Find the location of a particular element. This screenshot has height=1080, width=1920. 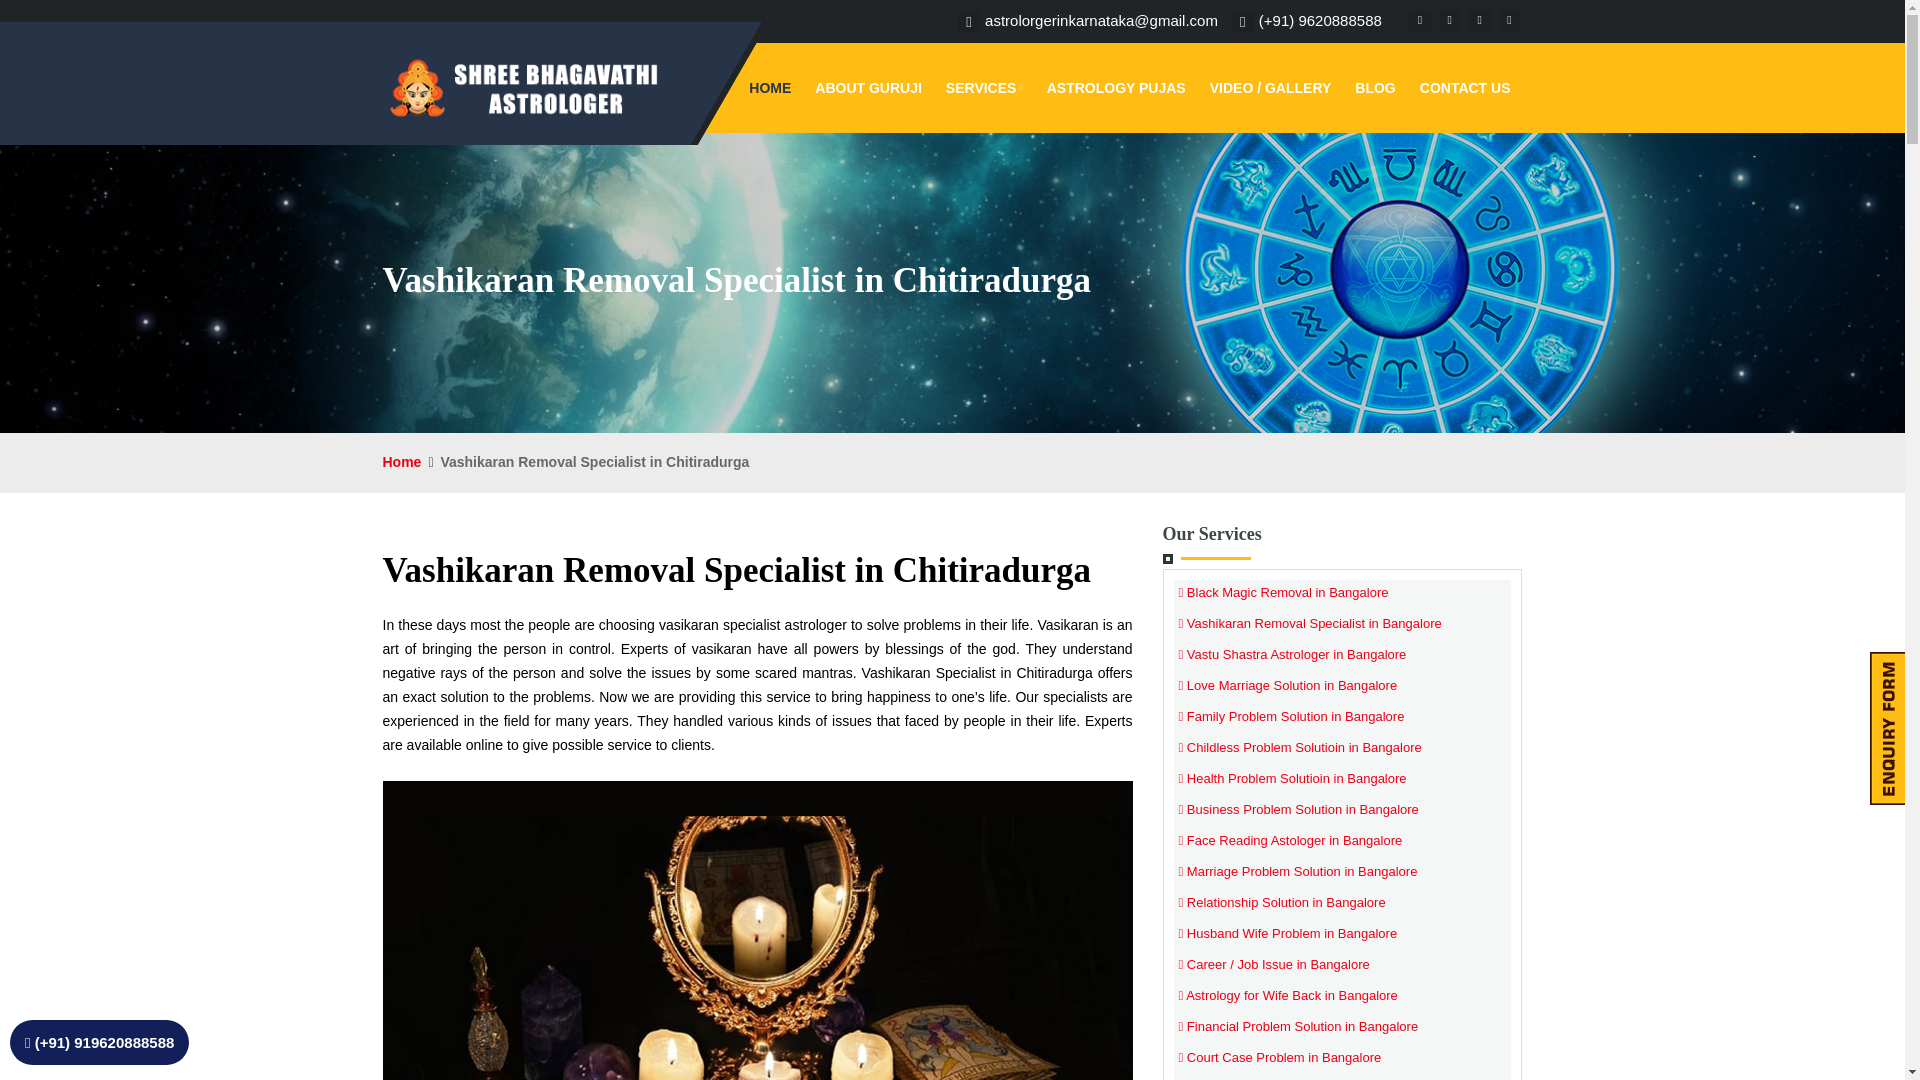

SERVICES is located at coordinates (984, 88).